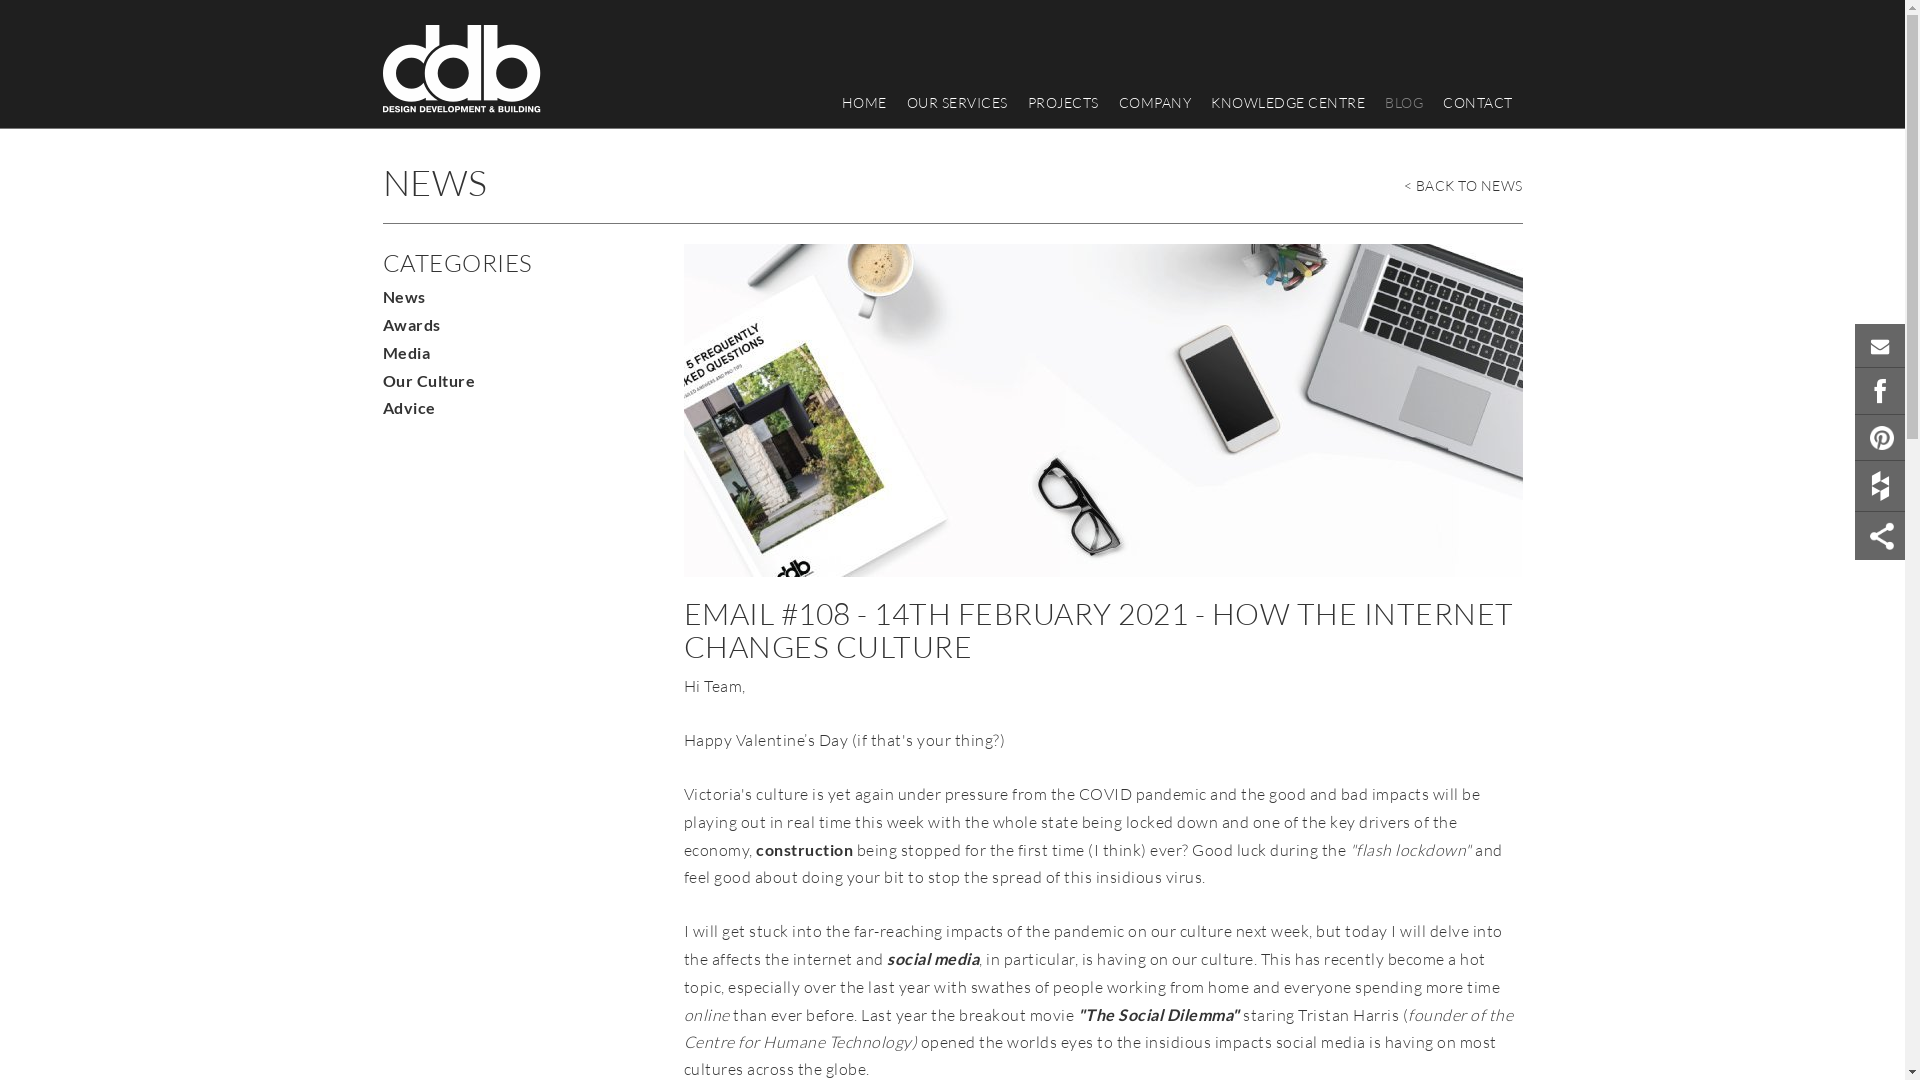  Describe the element at coordinates (408, 408) in the screenshot. I see `Advice` at that location.